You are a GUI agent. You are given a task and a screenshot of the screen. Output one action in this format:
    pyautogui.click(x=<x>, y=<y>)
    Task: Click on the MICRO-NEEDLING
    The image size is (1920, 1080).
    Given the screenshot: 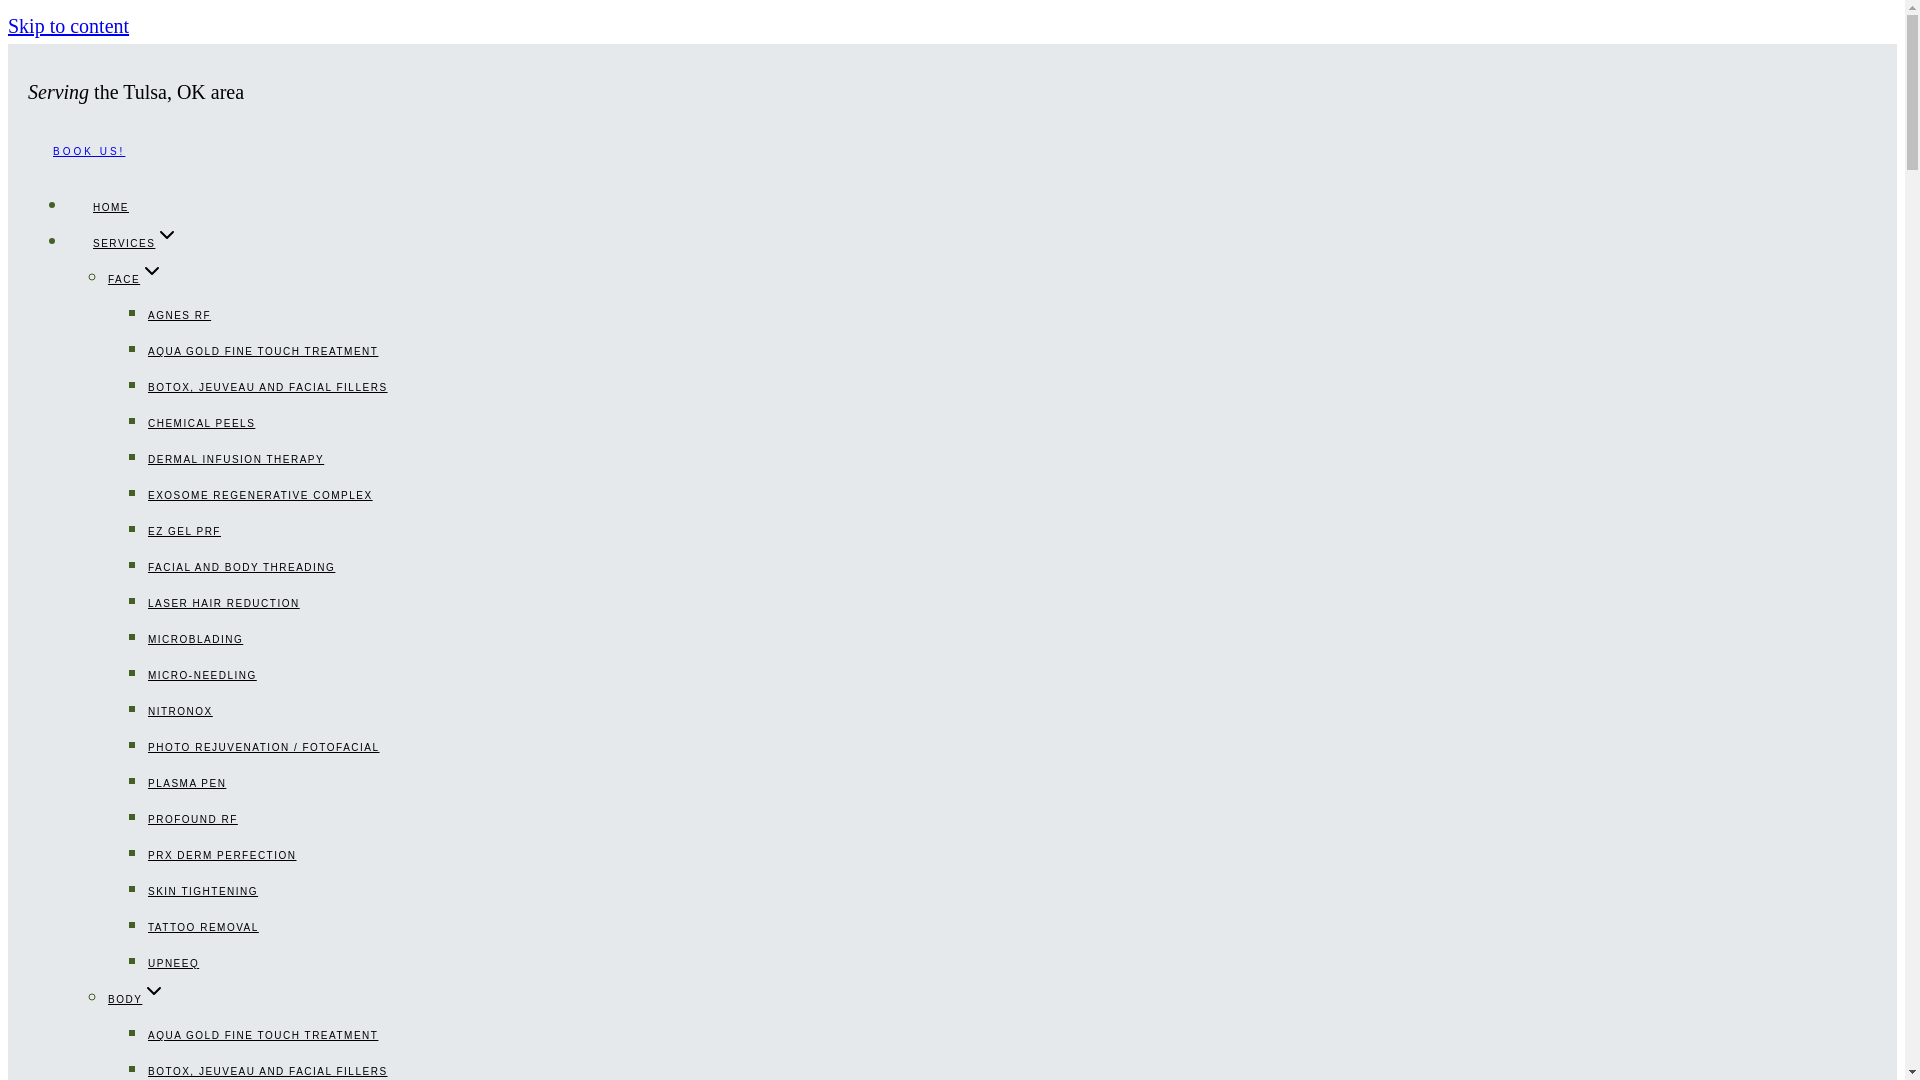 What is the action you would take?
    pyautogui.click(x=202, y=675)
    